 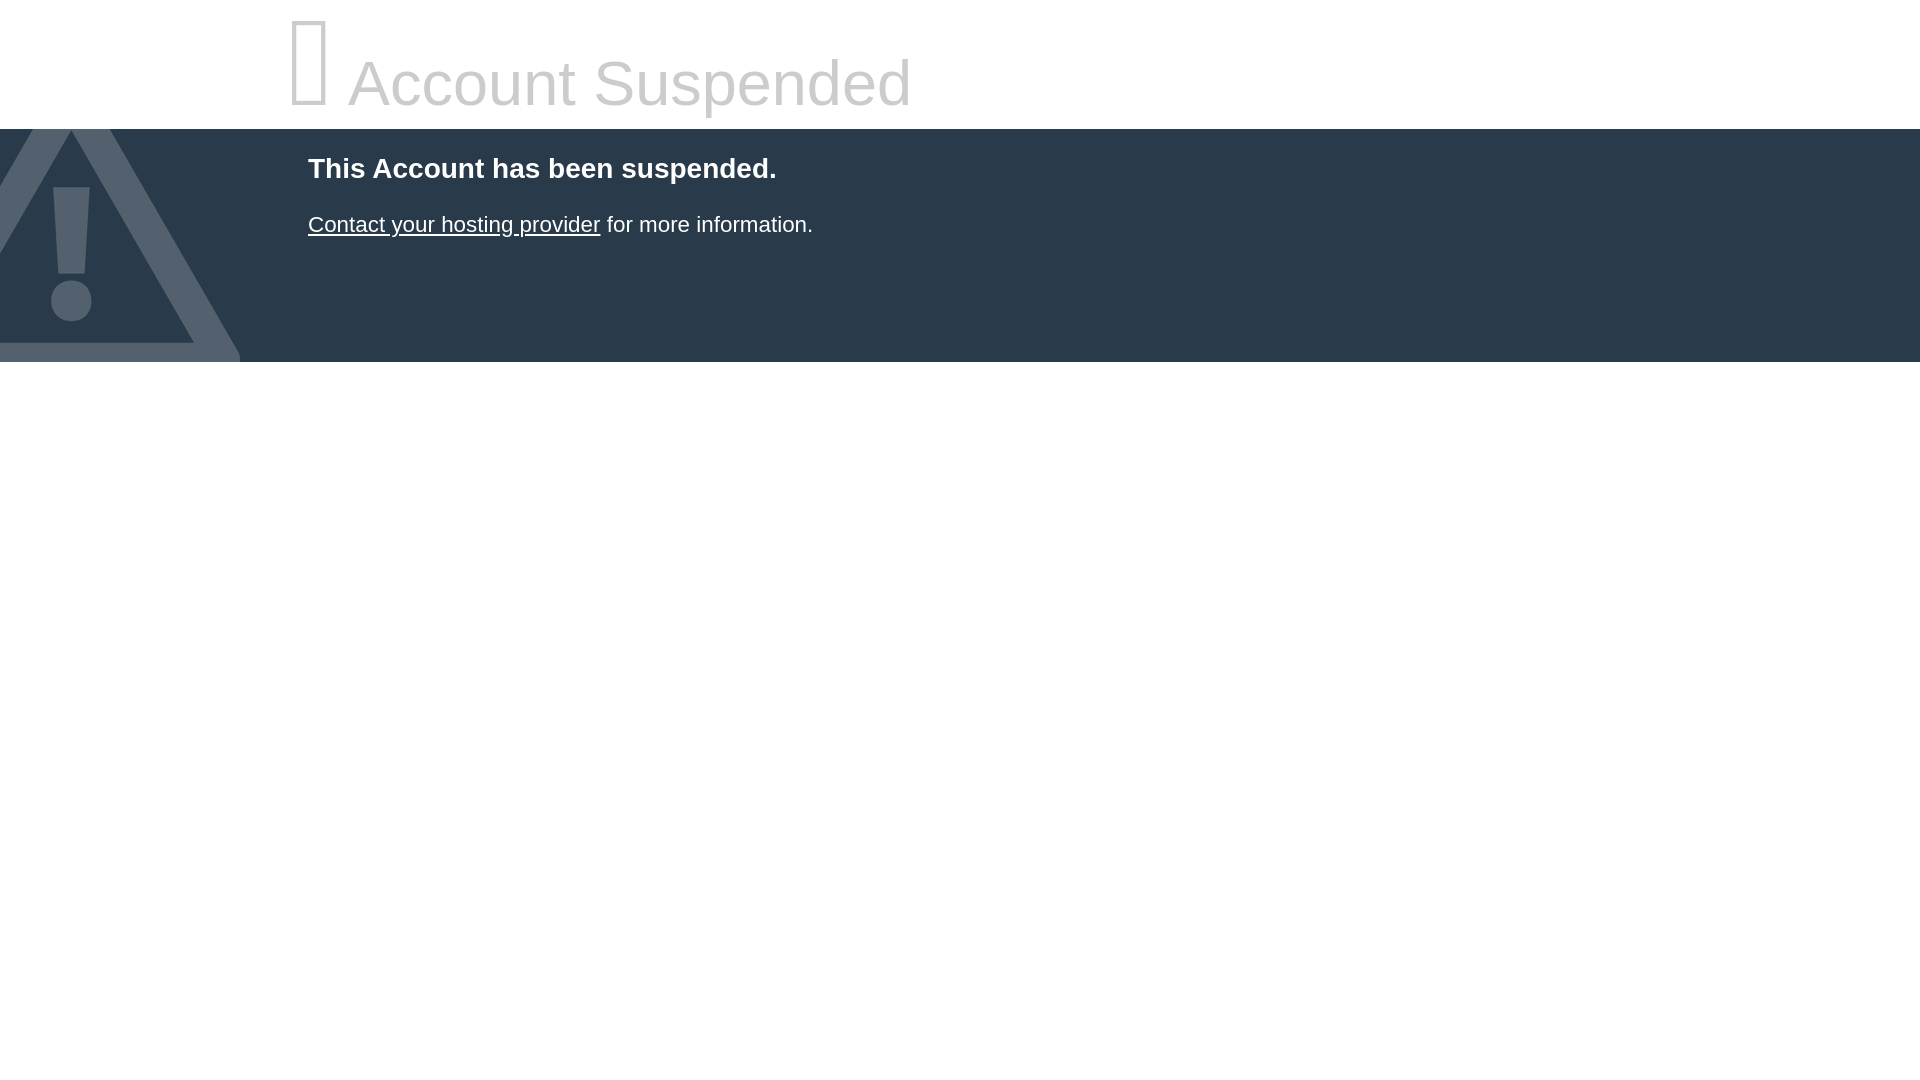 What do you see at coordinates (453, 224) in the screenshot?
I see `Contact your hosting provider` at bounding box center [453, 224].